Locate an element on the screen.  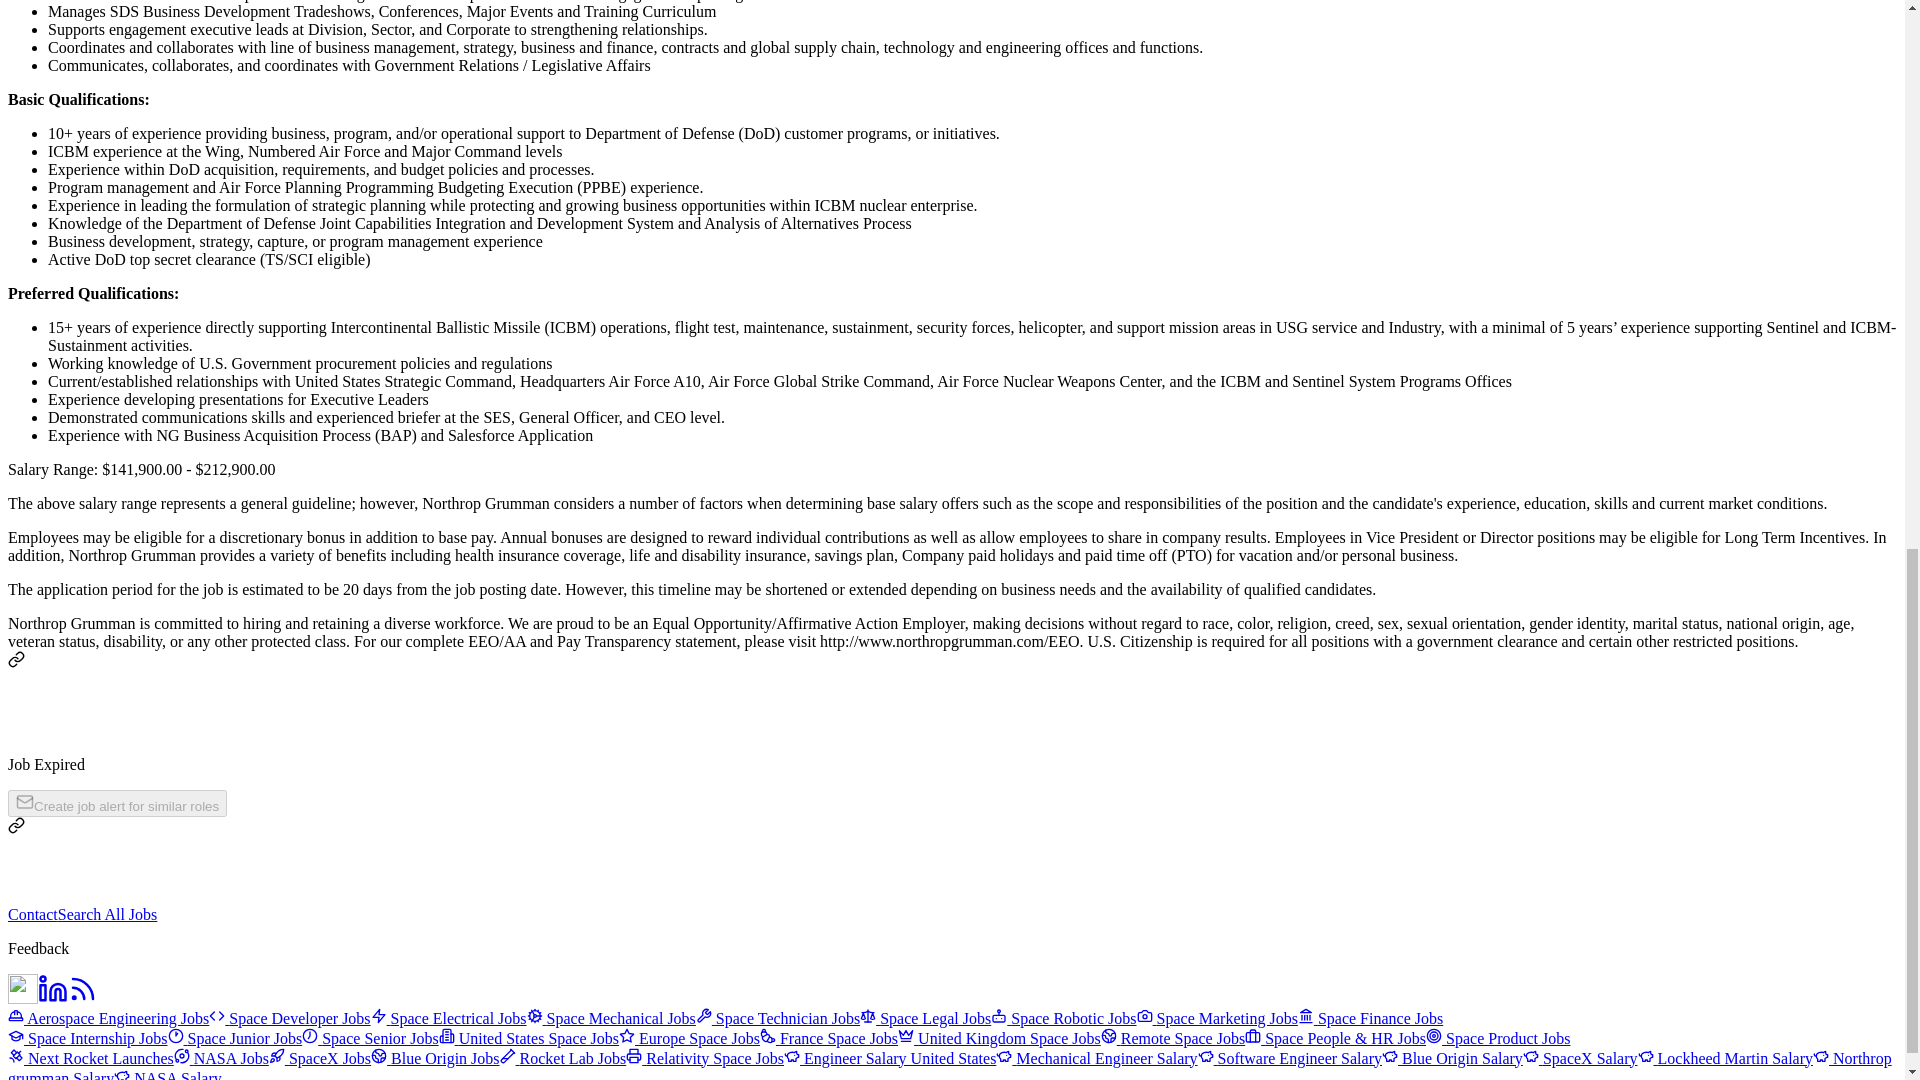
Space Junior Jobs is located at coordinates (236, 1038).